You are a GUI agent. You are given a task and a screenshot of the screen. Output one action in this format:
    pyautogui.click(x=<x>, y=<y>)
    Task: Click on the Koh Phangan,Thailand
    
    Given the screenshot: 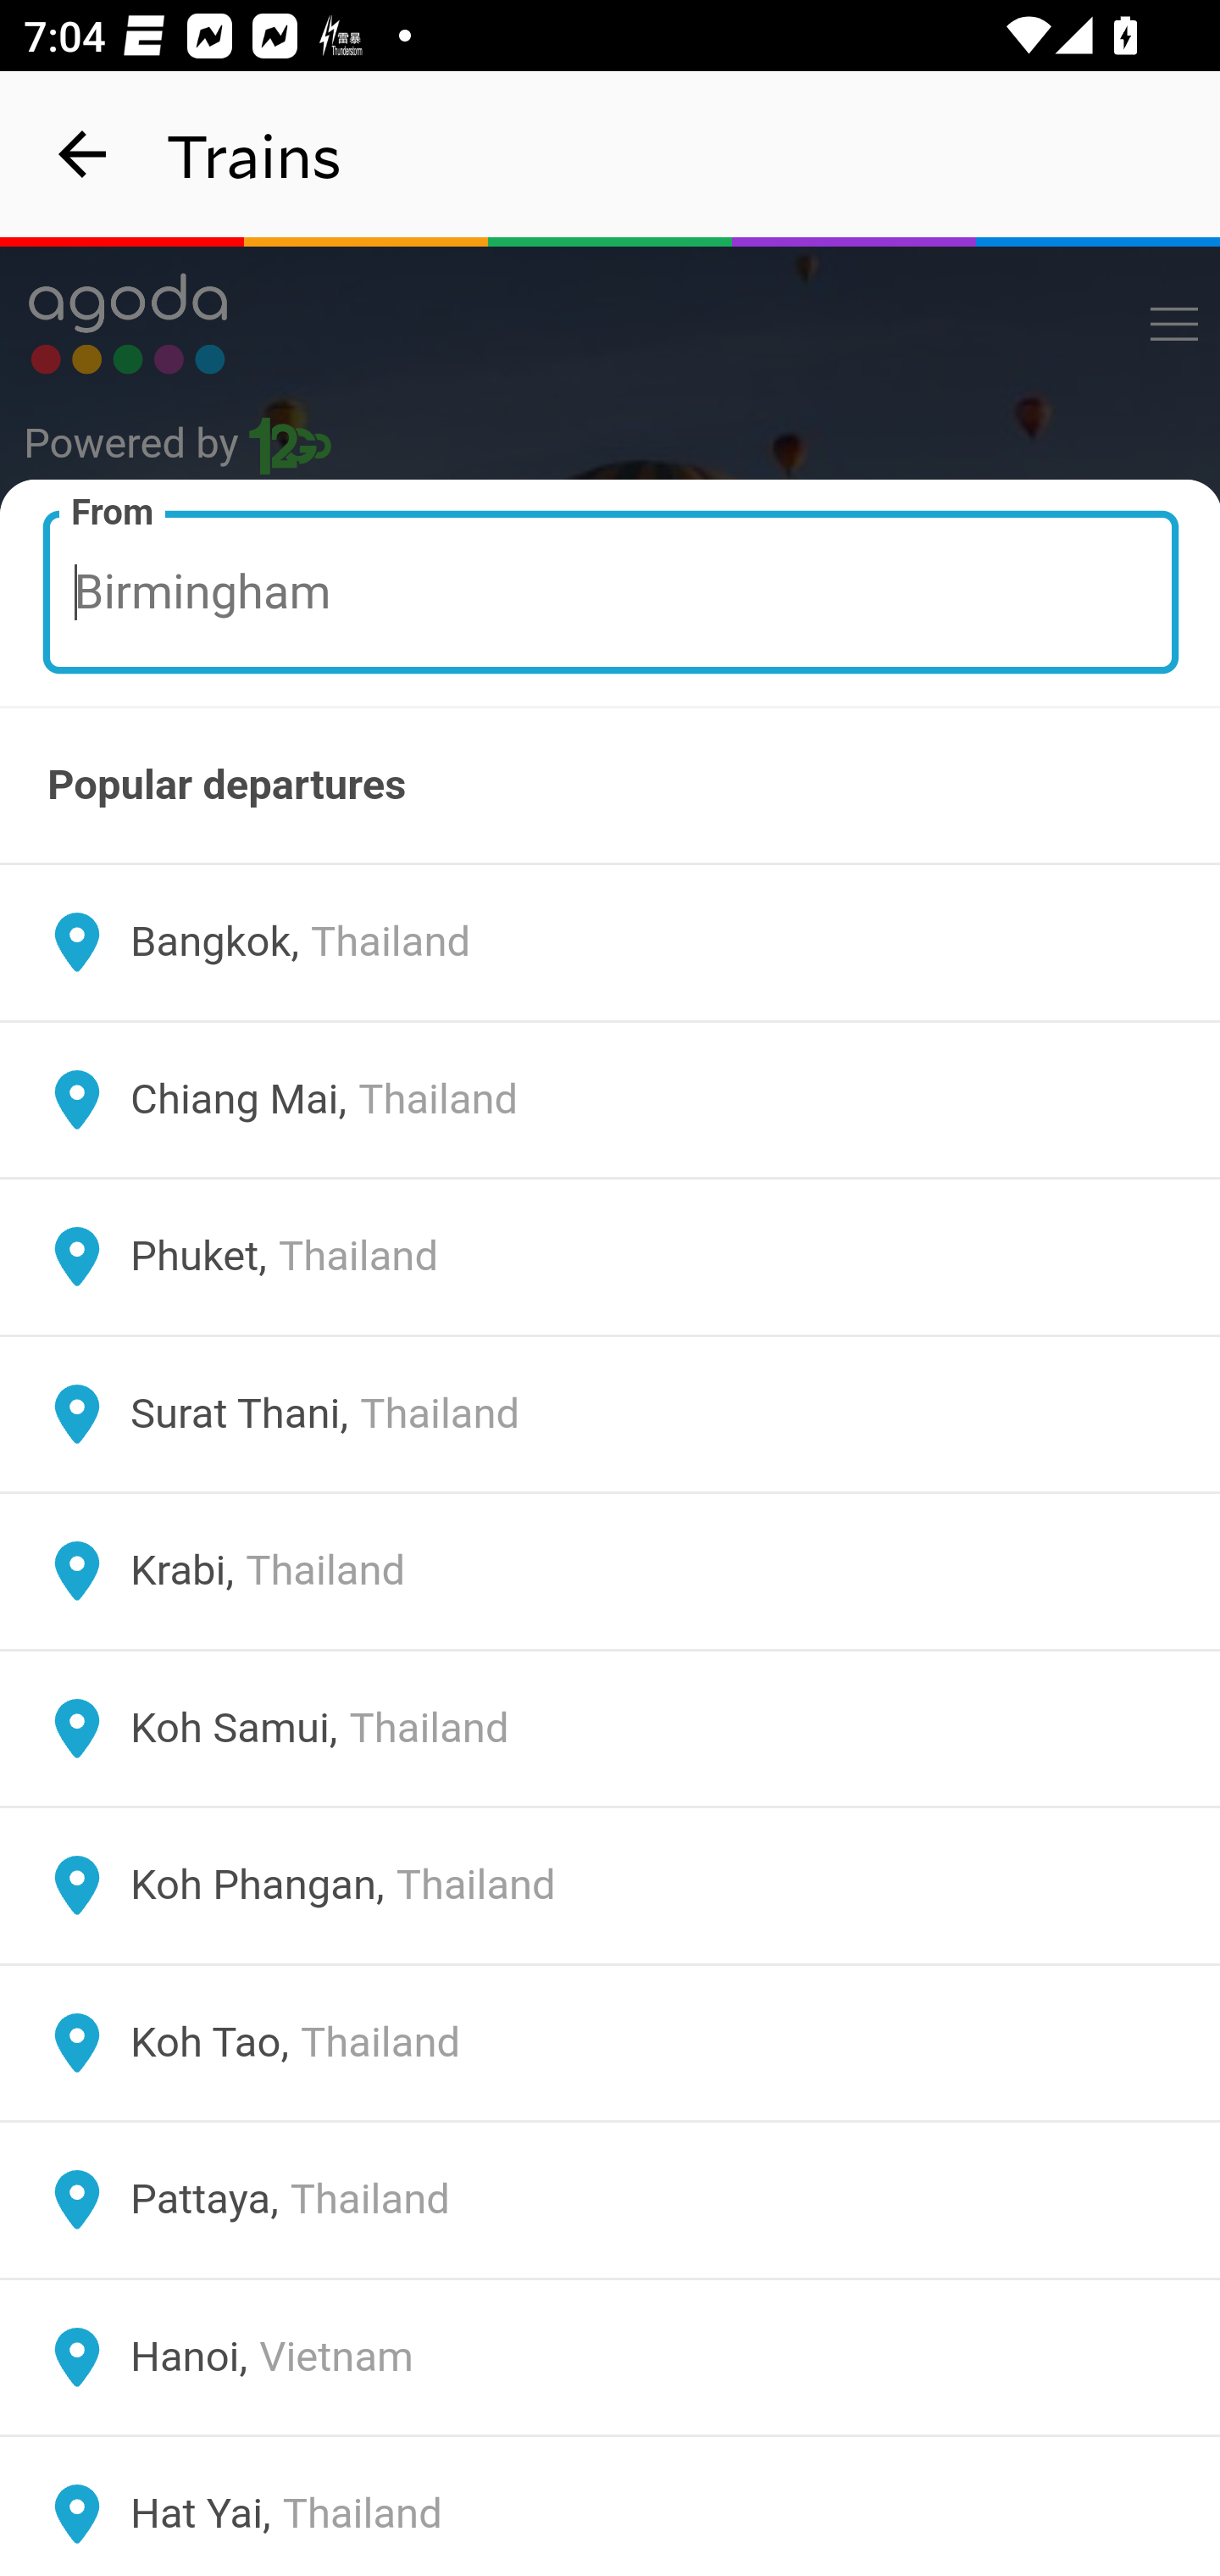 What is the action you would take?
    pyautogui.click(x=610, y=1885)
    